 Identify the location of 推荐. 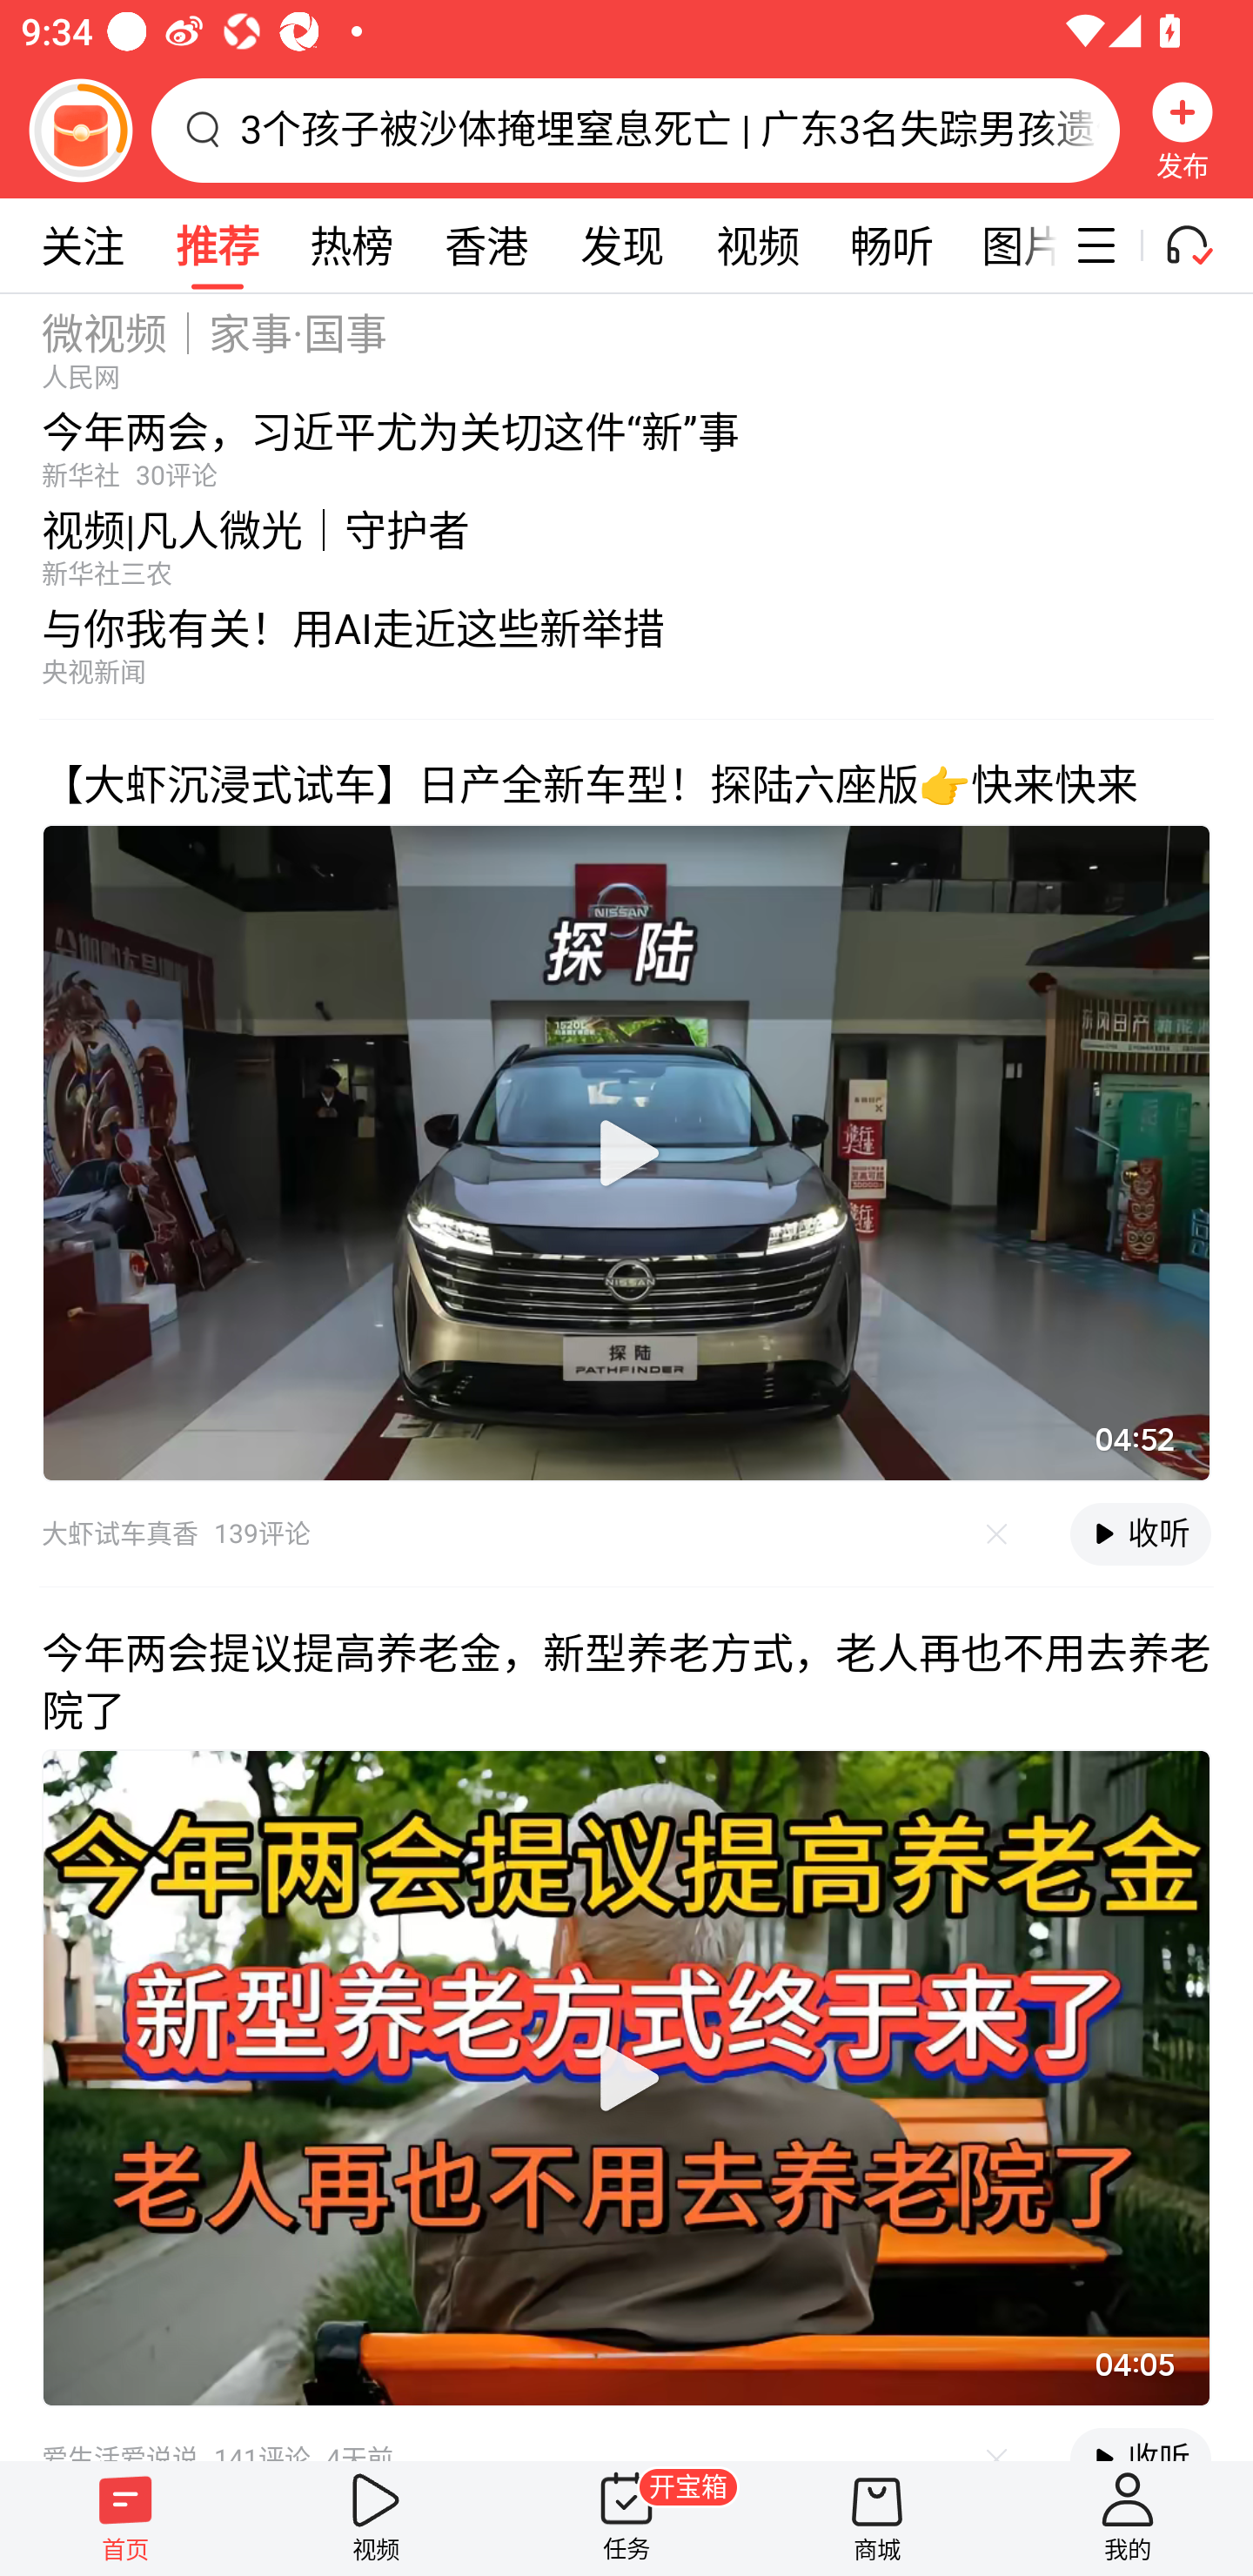
(217, 245).